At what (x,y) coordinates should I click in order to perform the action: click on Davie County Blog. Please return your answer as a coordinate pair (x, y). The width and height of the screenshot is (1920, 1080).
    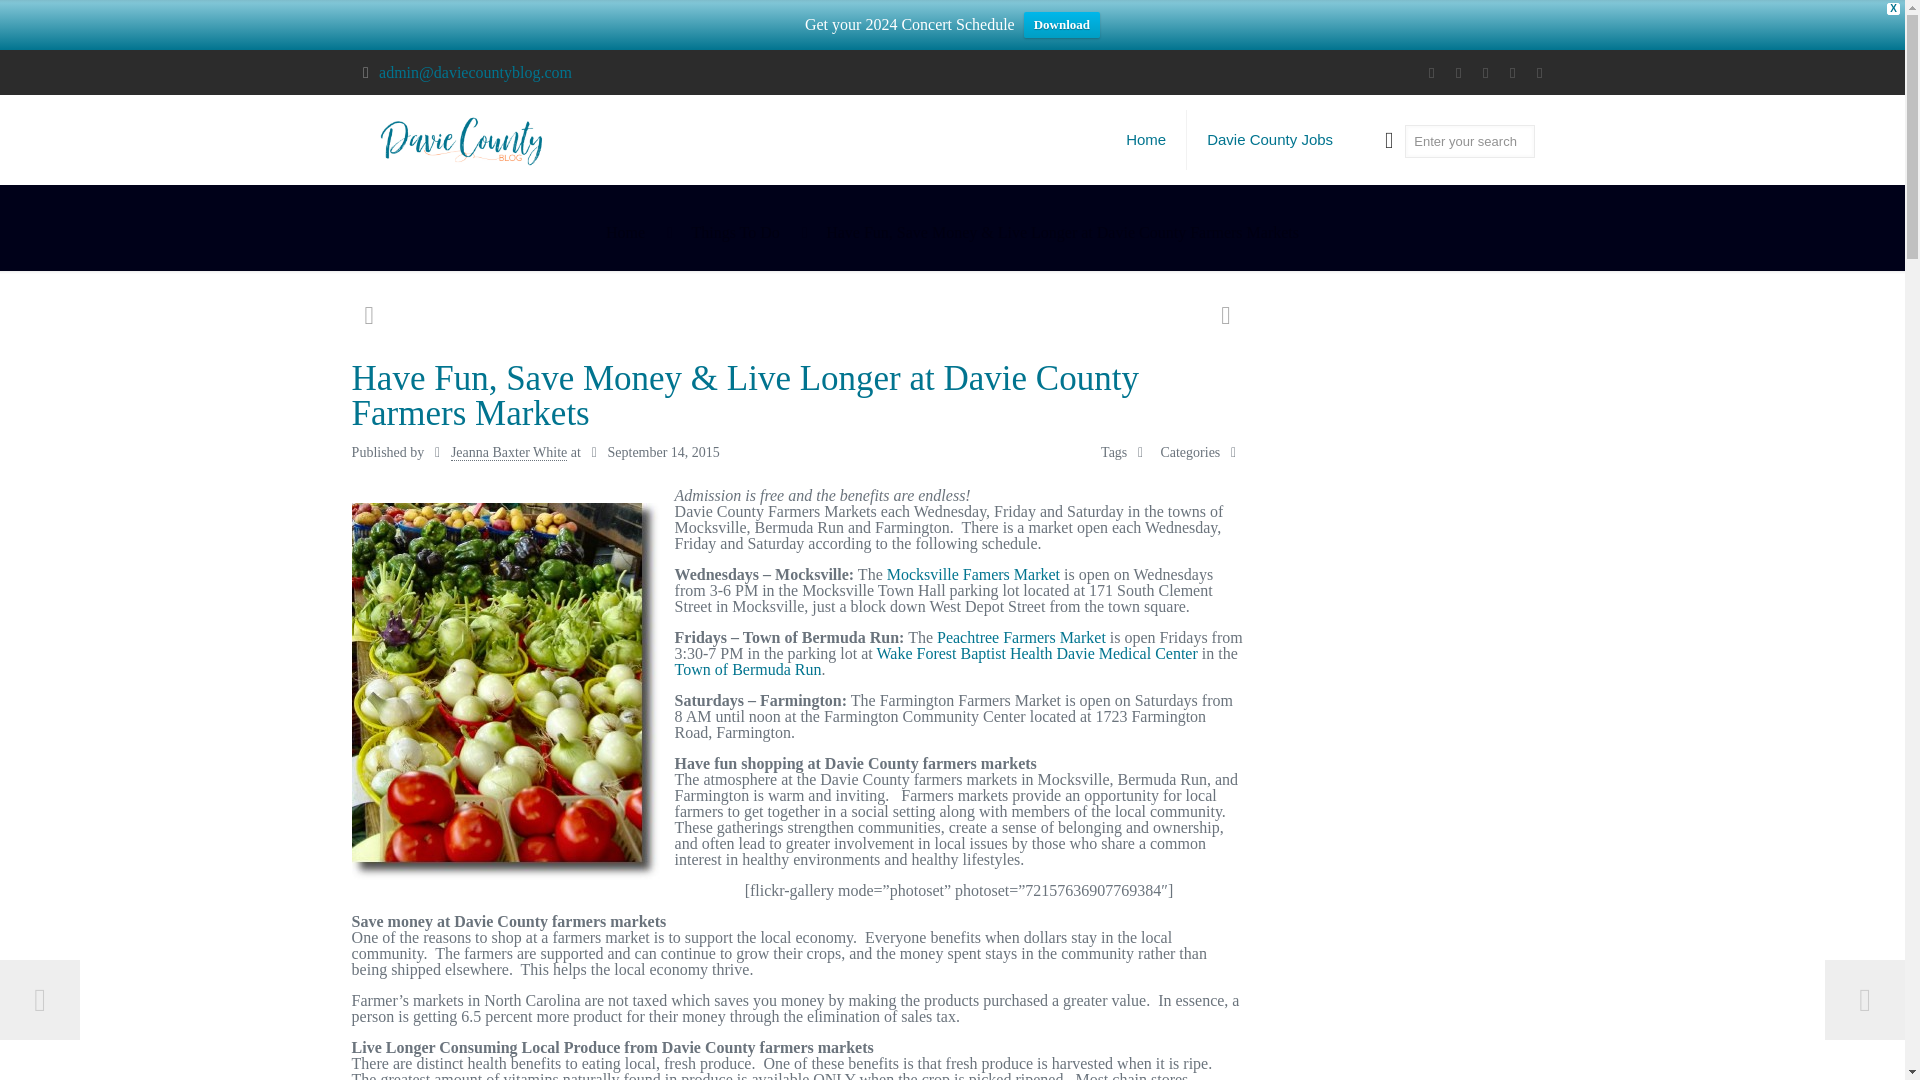
    Looking at the image, I should click on (463, 140).